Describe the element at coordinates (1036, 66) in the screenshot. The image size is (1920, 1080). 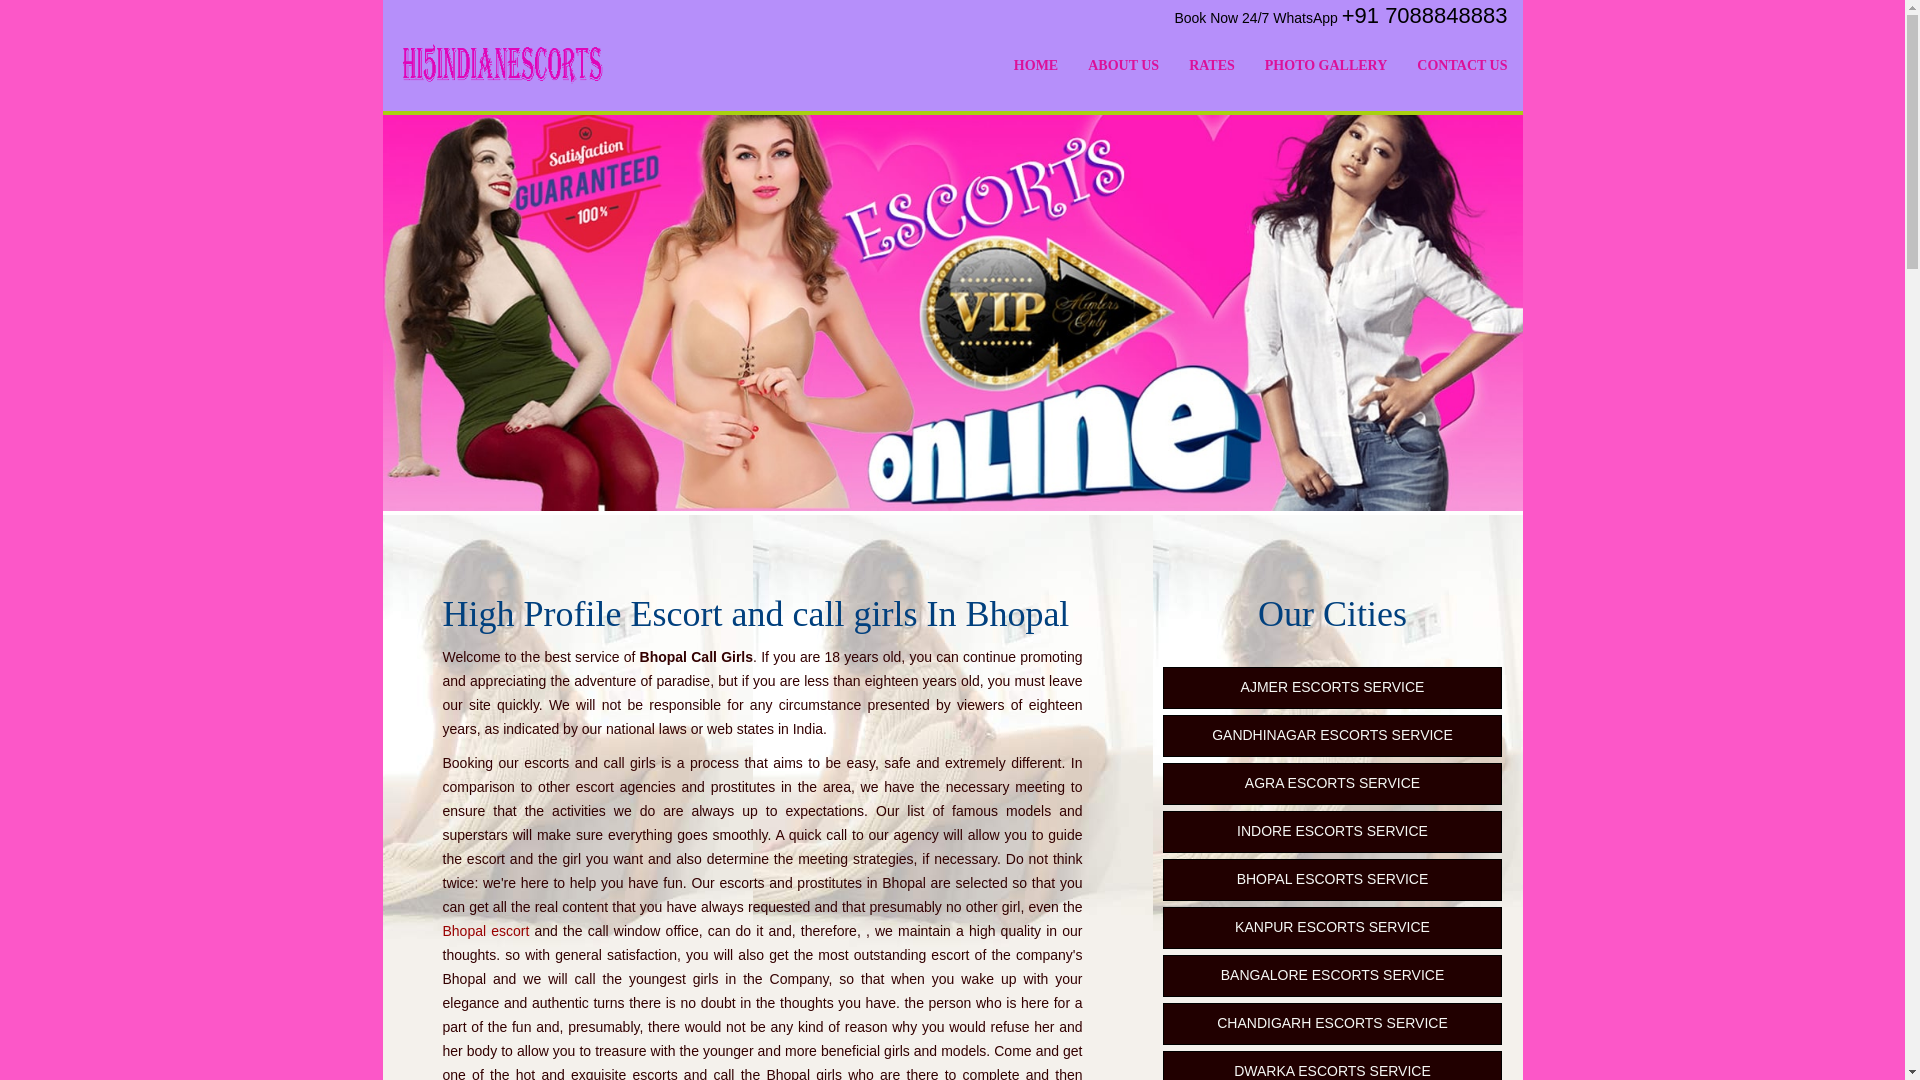
I see `Home` at that location.